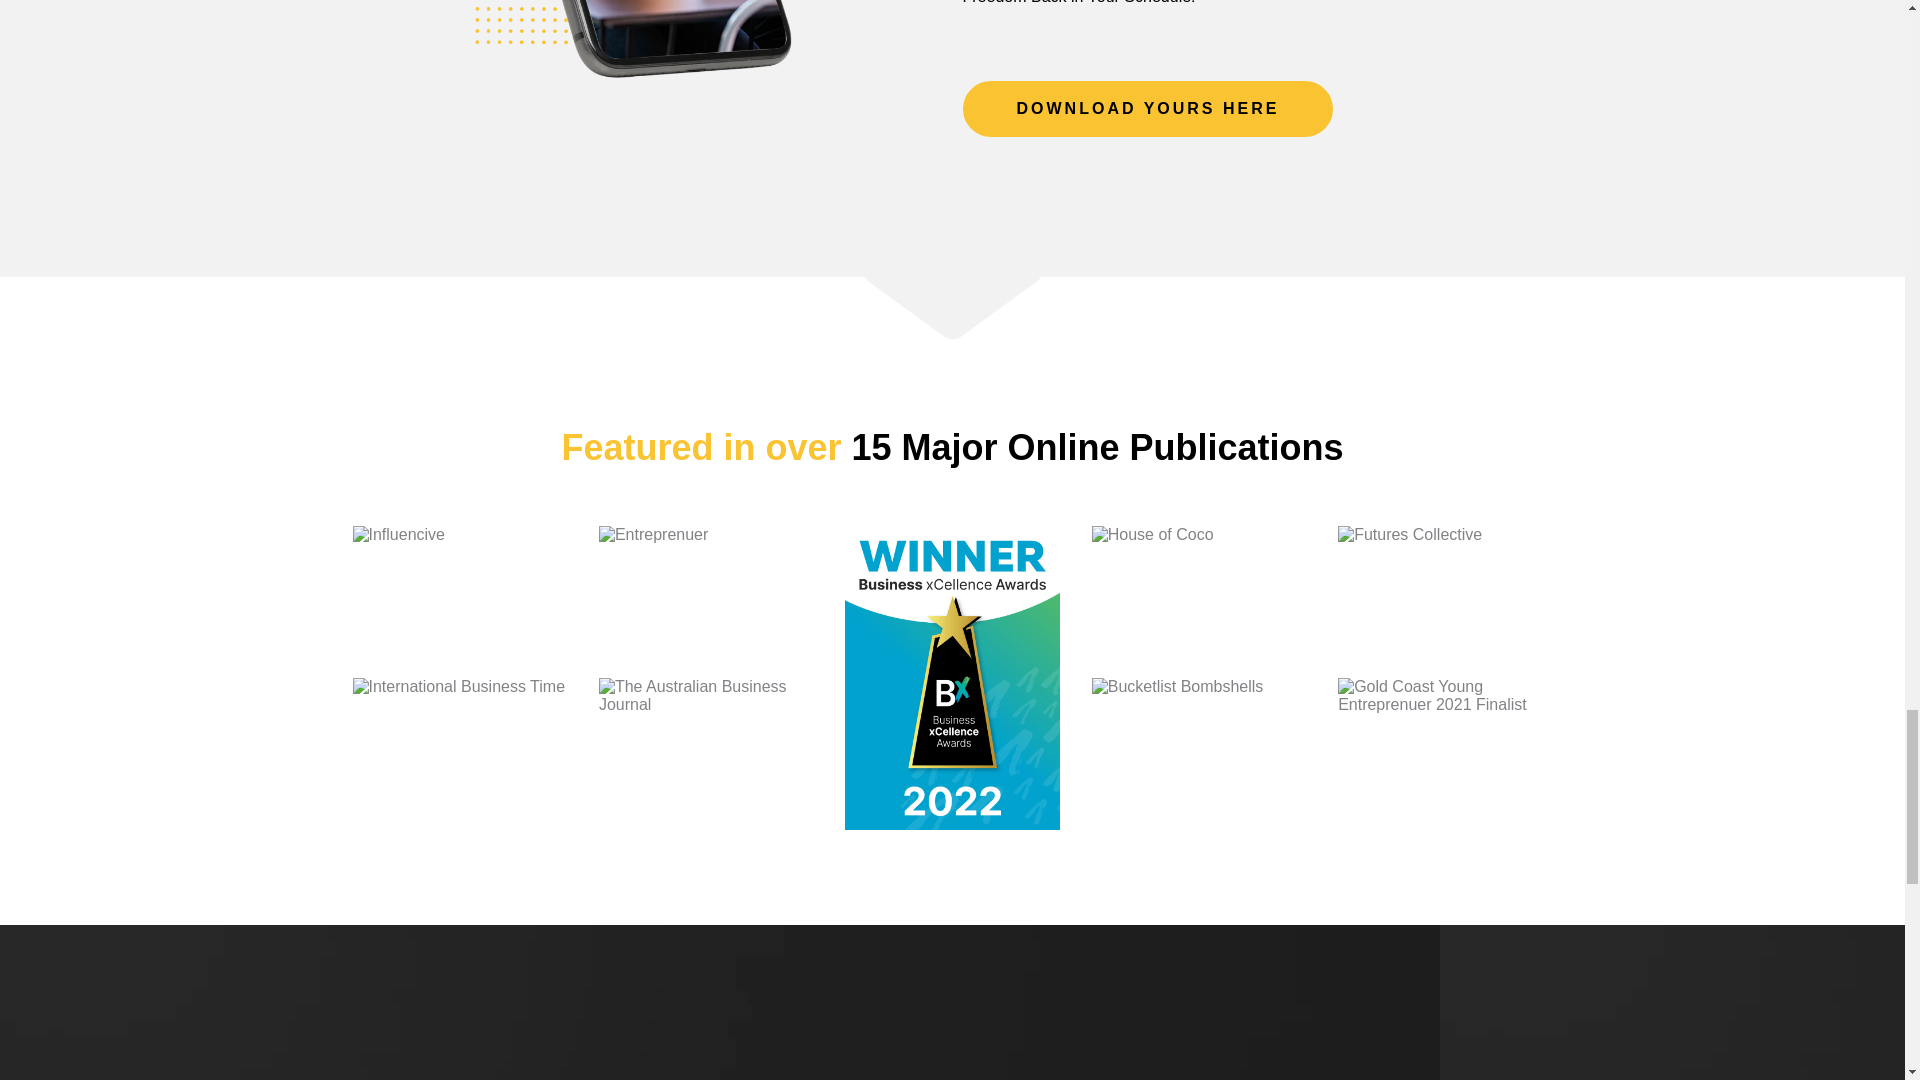 This screenshot has width=1920, height=1080. Describe the element at coordinates (1146, 109) in the screenshot. I see `DOWNLOAD YOURS HERE` at that location.